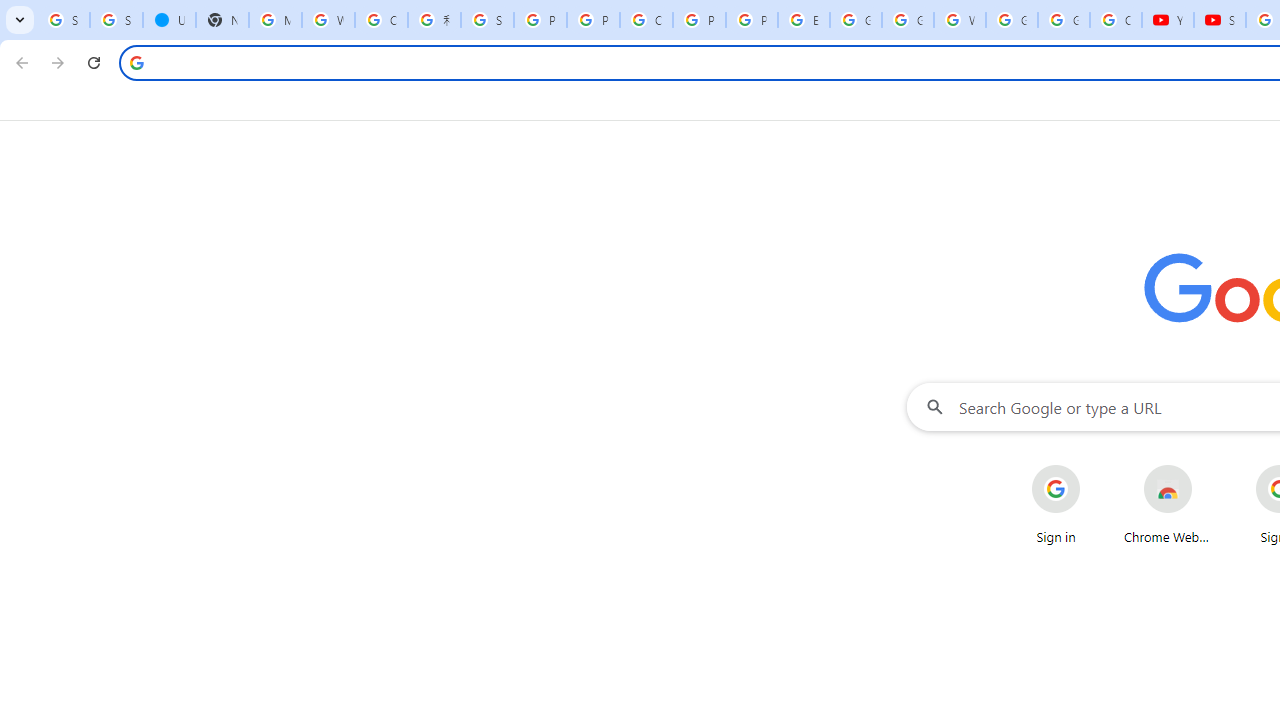  Describe the element at coordinates (1220, 20) in the screenshot. I see `Subscriptions - YouTube` at that location.